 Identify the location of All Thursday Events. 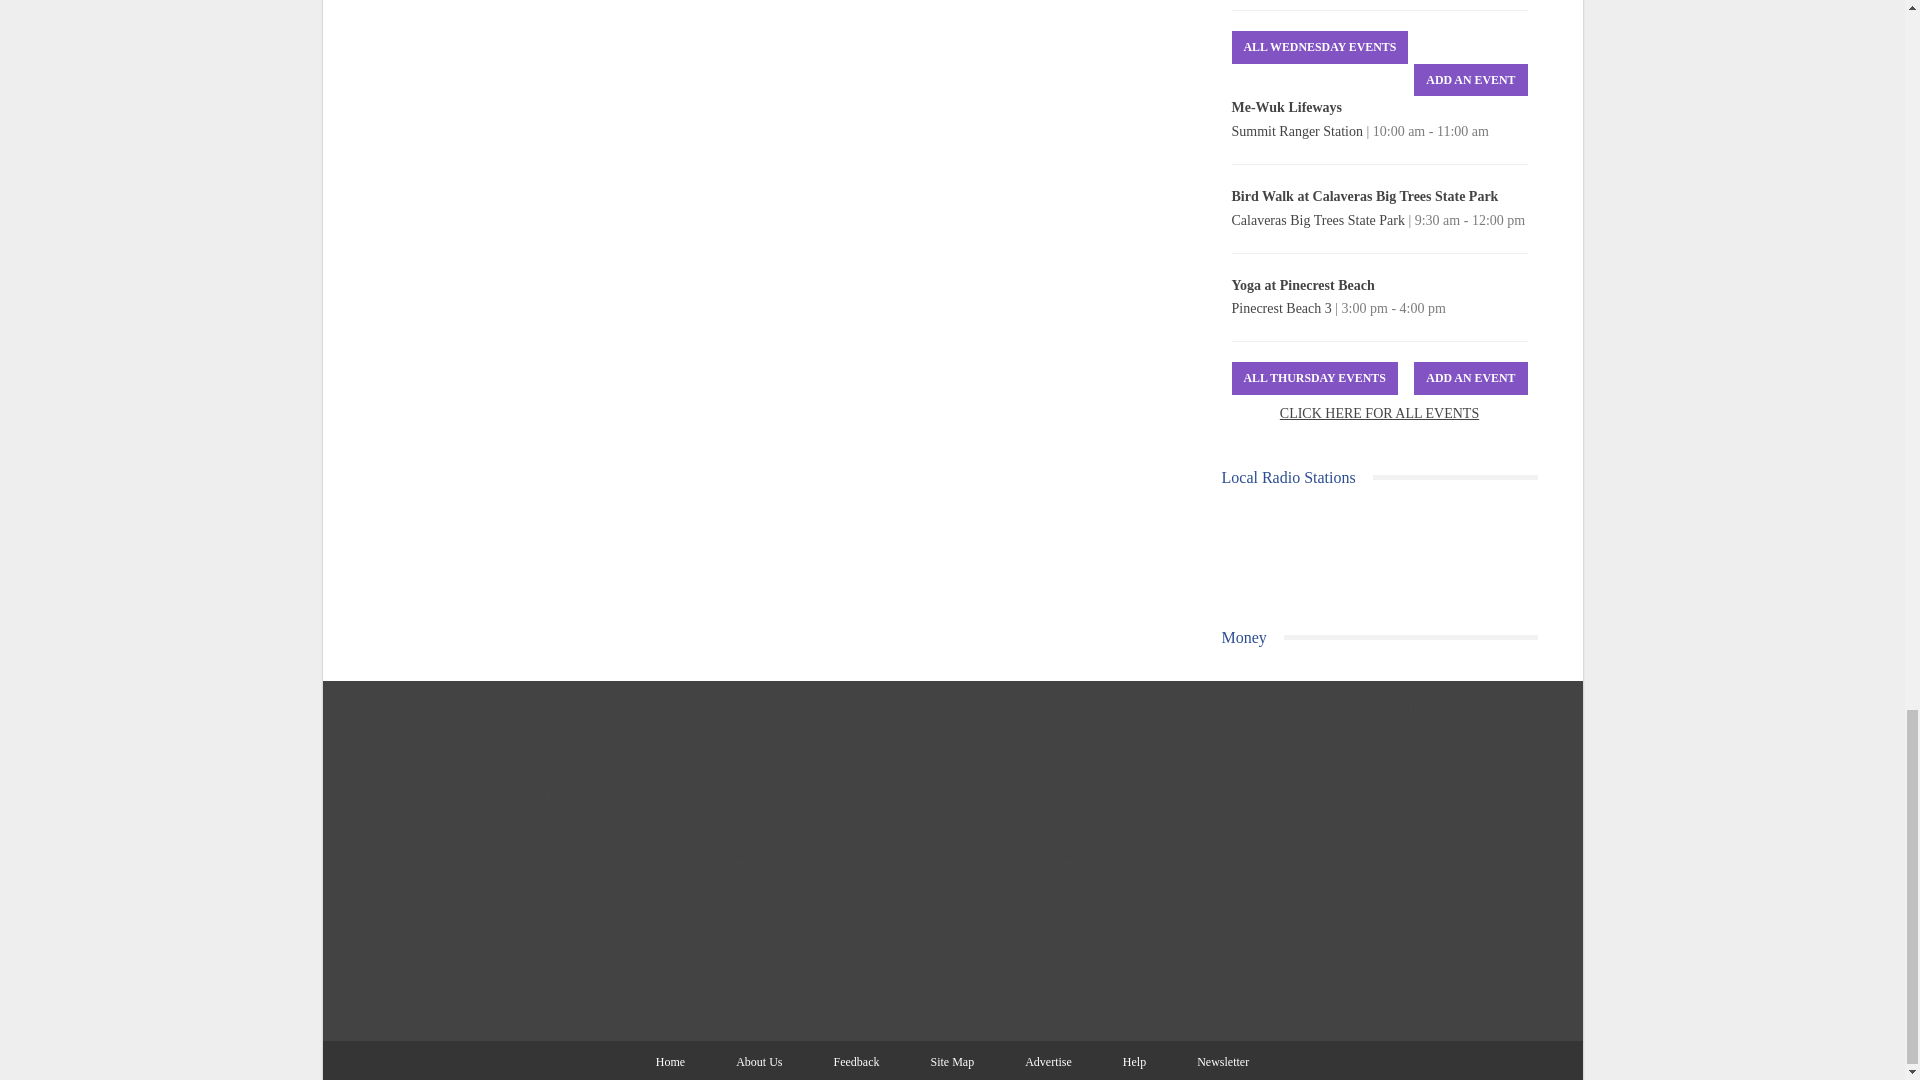
(1314, 378).